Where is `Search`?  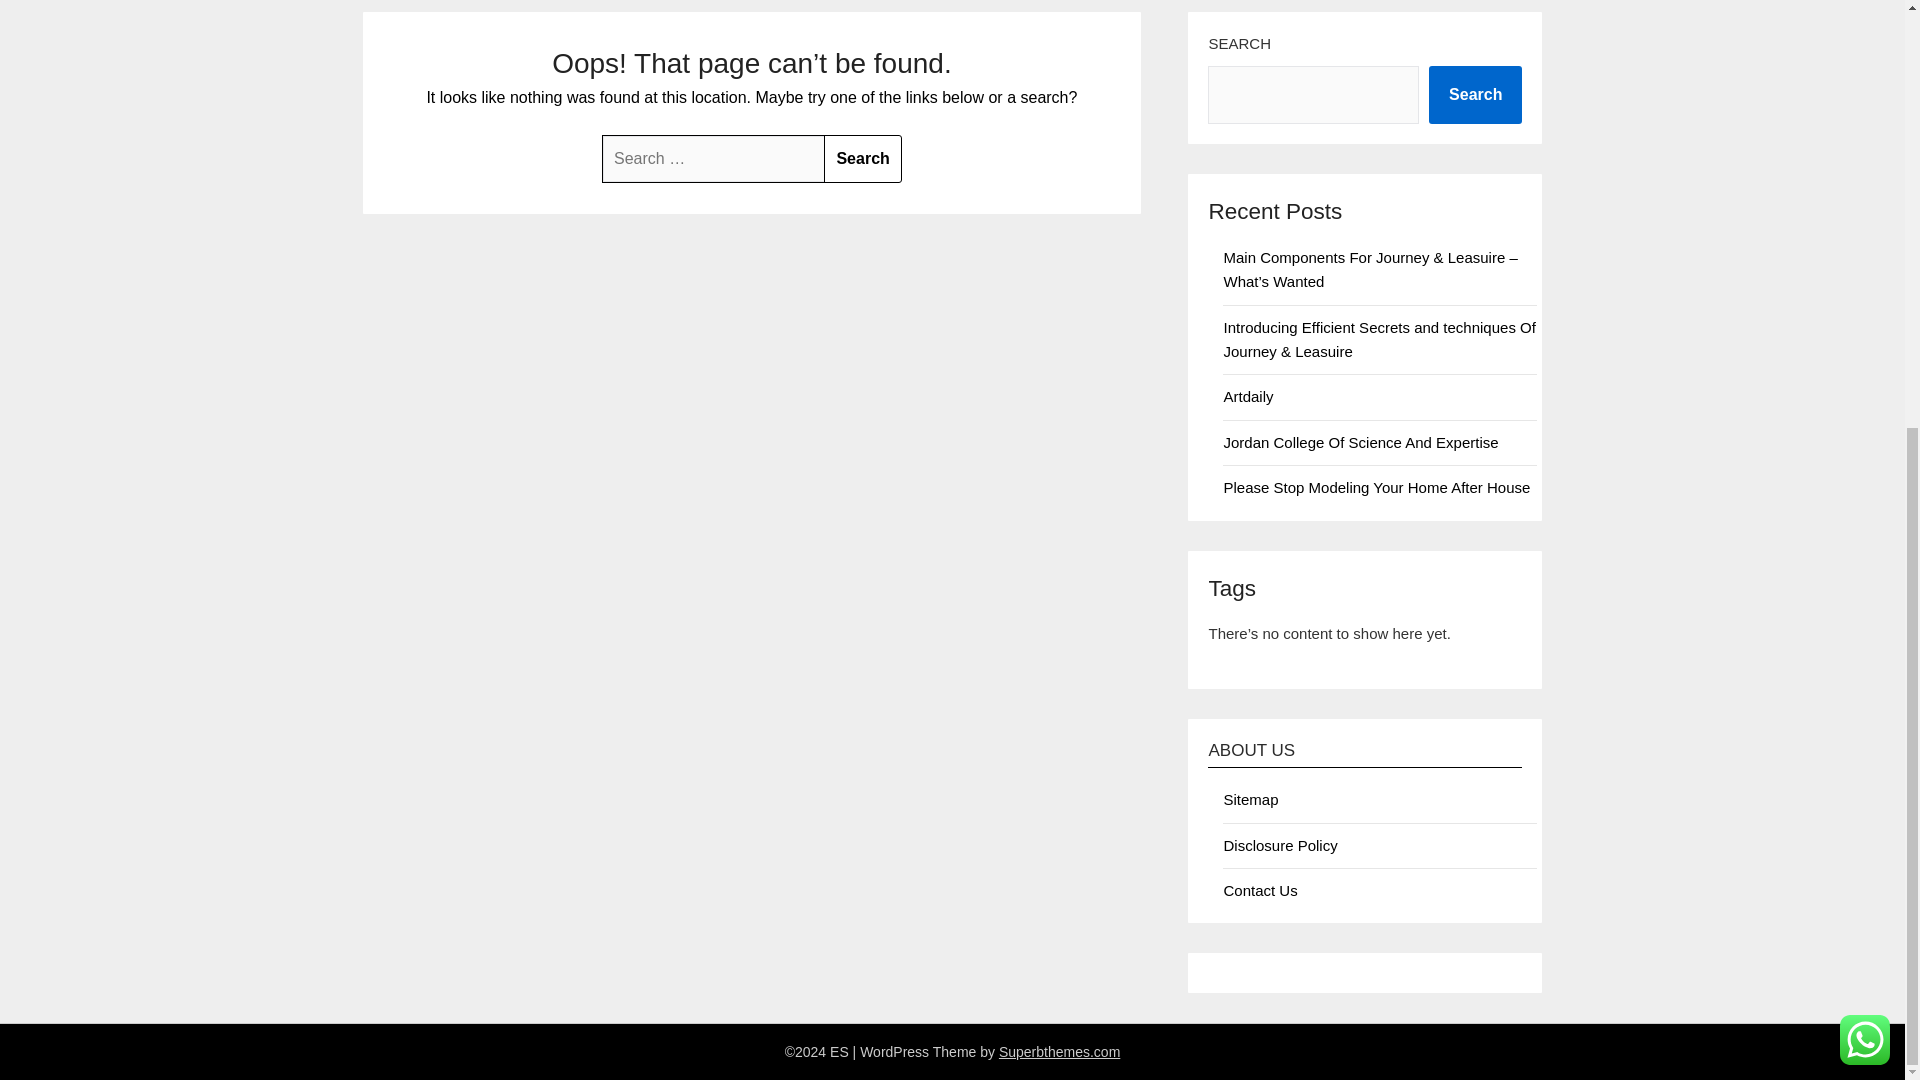
Search is located at coordinates (862, 158).